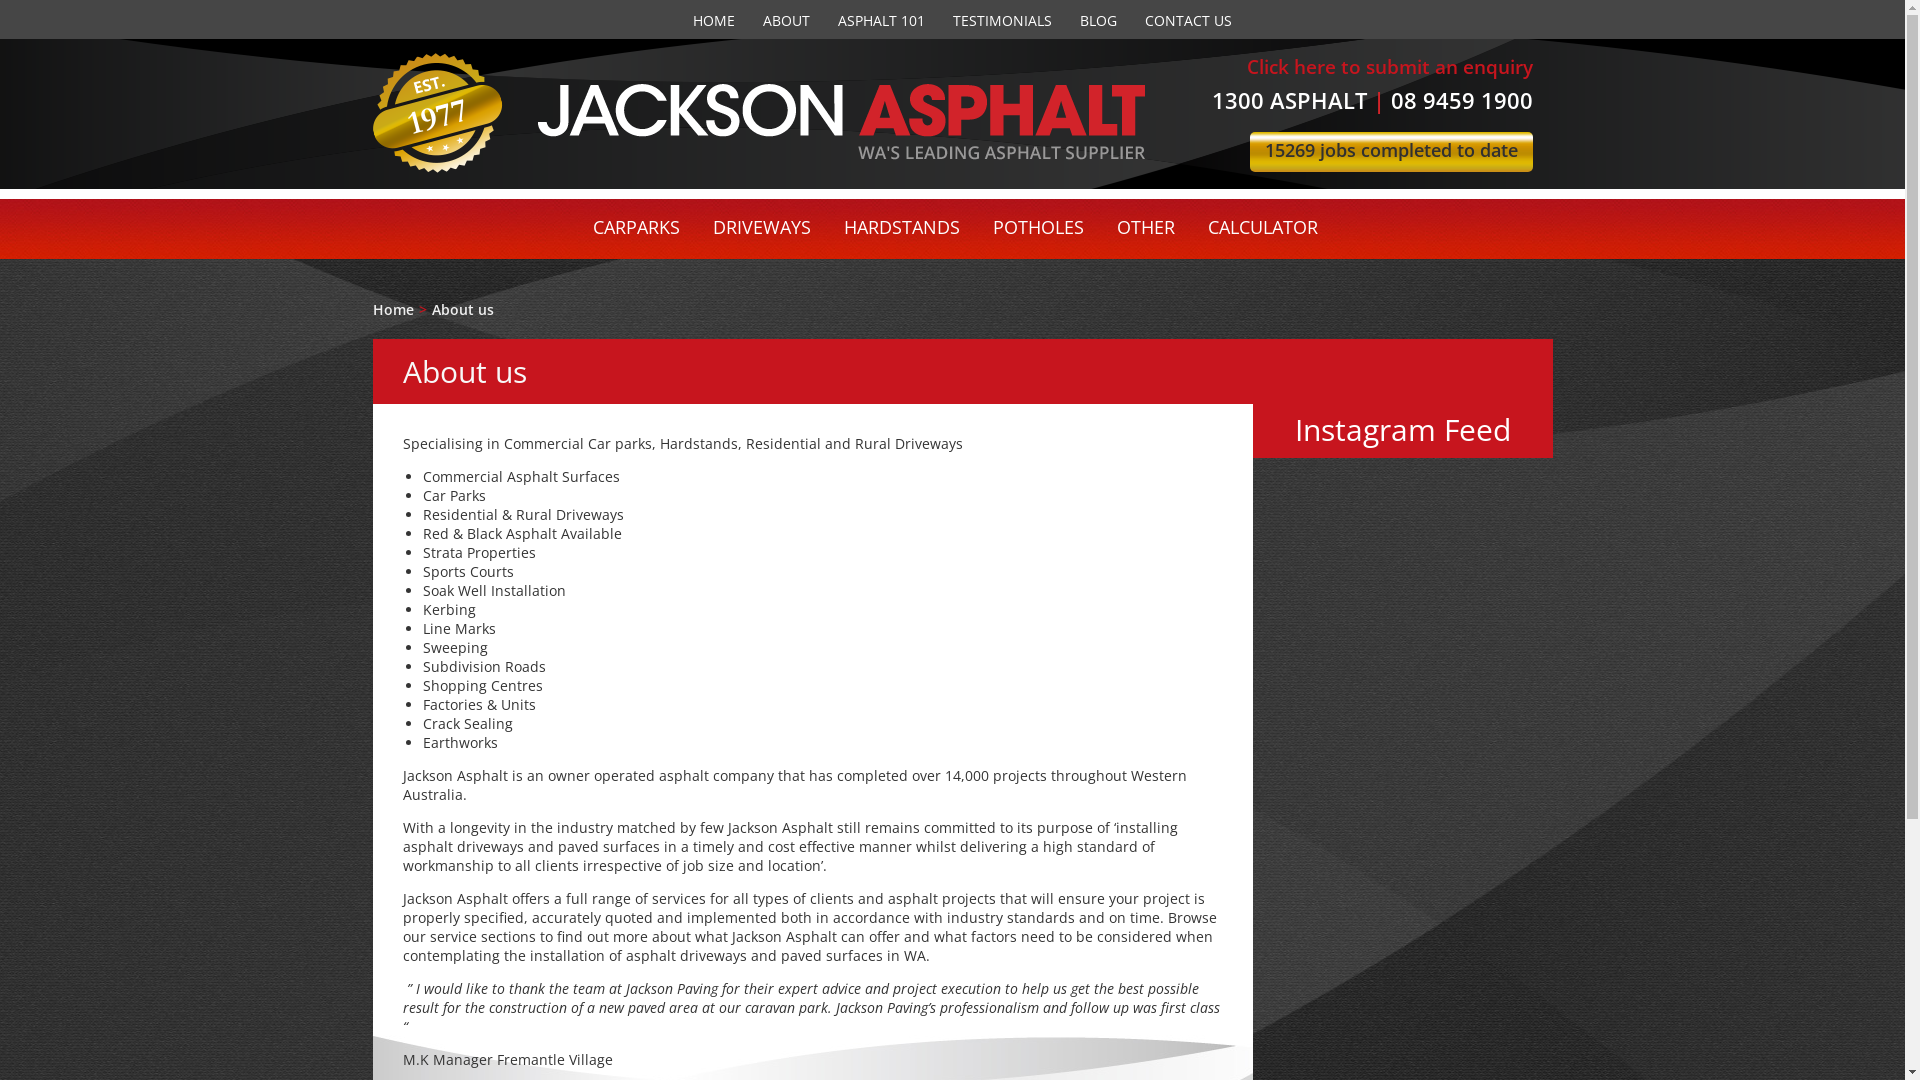  I want to click on CARPARKS, so click(636, 227).